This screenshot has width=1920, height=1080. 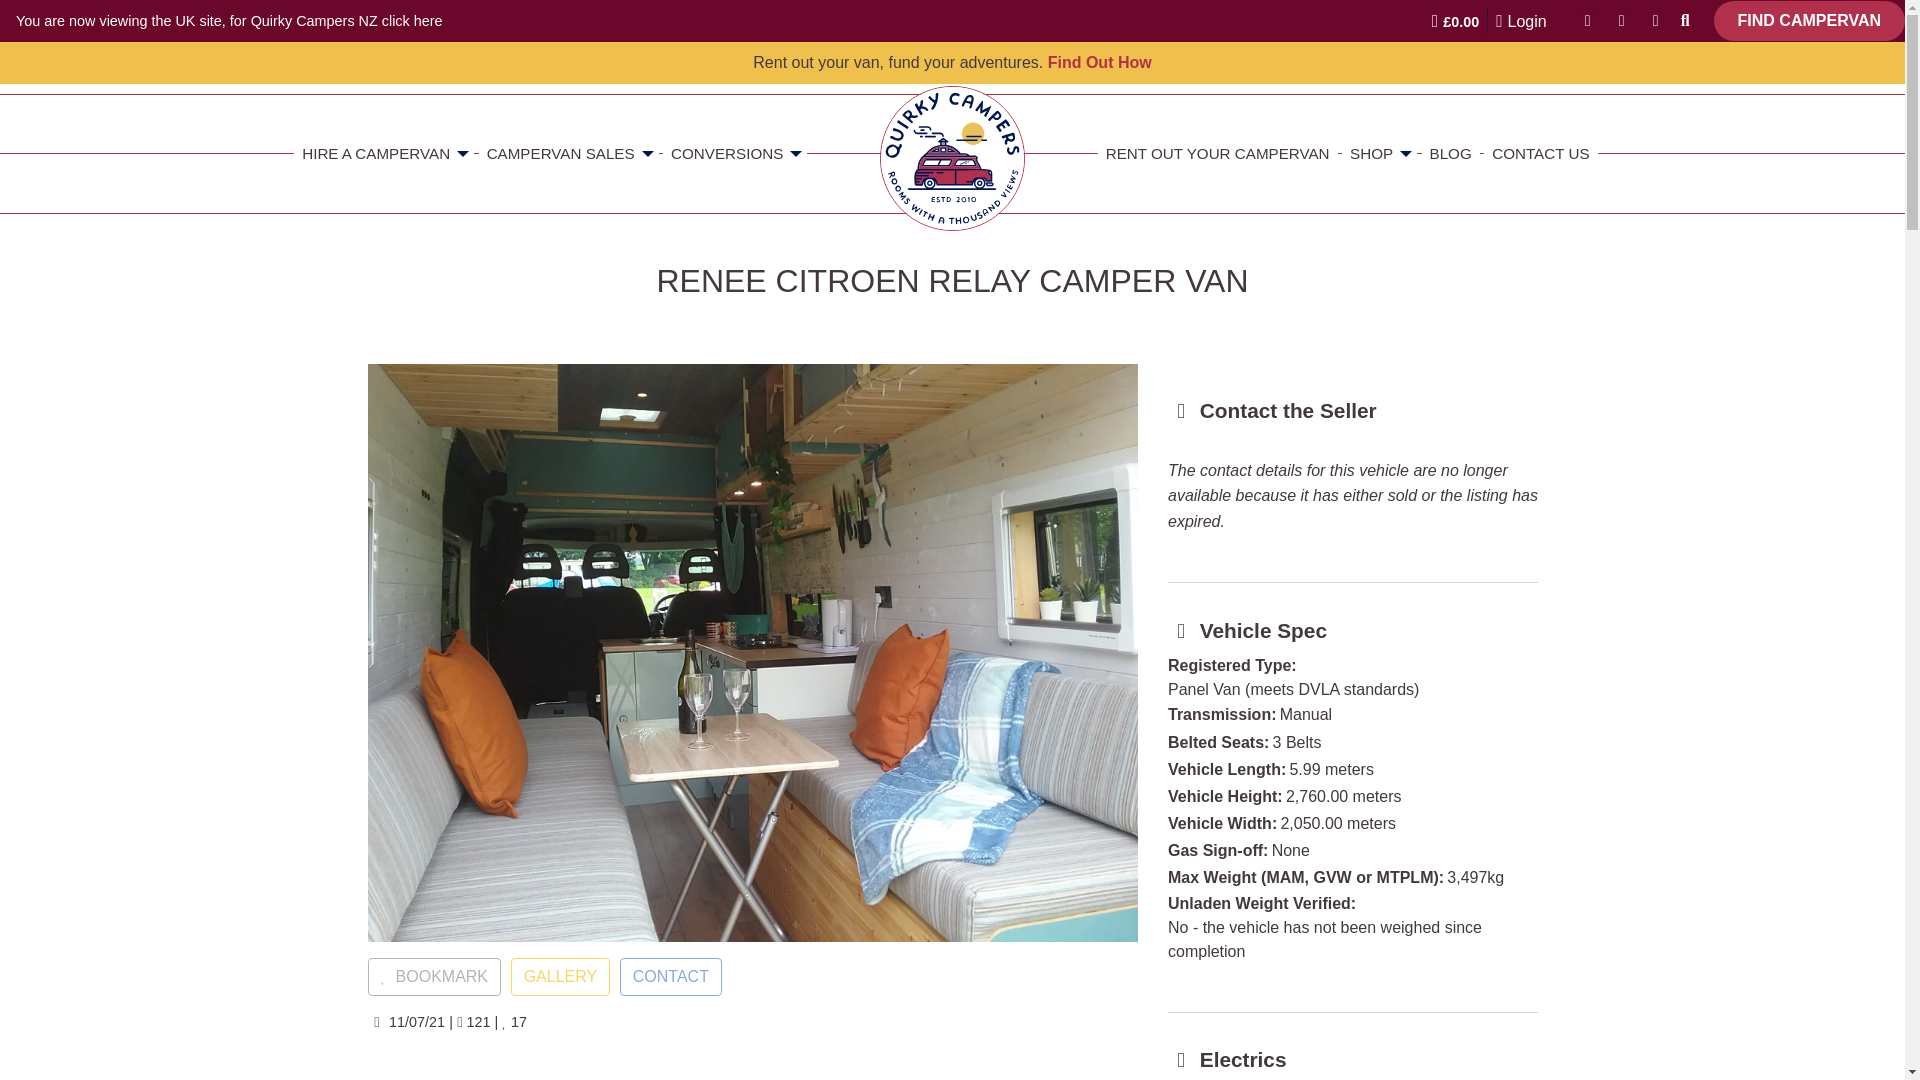 I want to click on 121 views, so click(x=472, y=1022).